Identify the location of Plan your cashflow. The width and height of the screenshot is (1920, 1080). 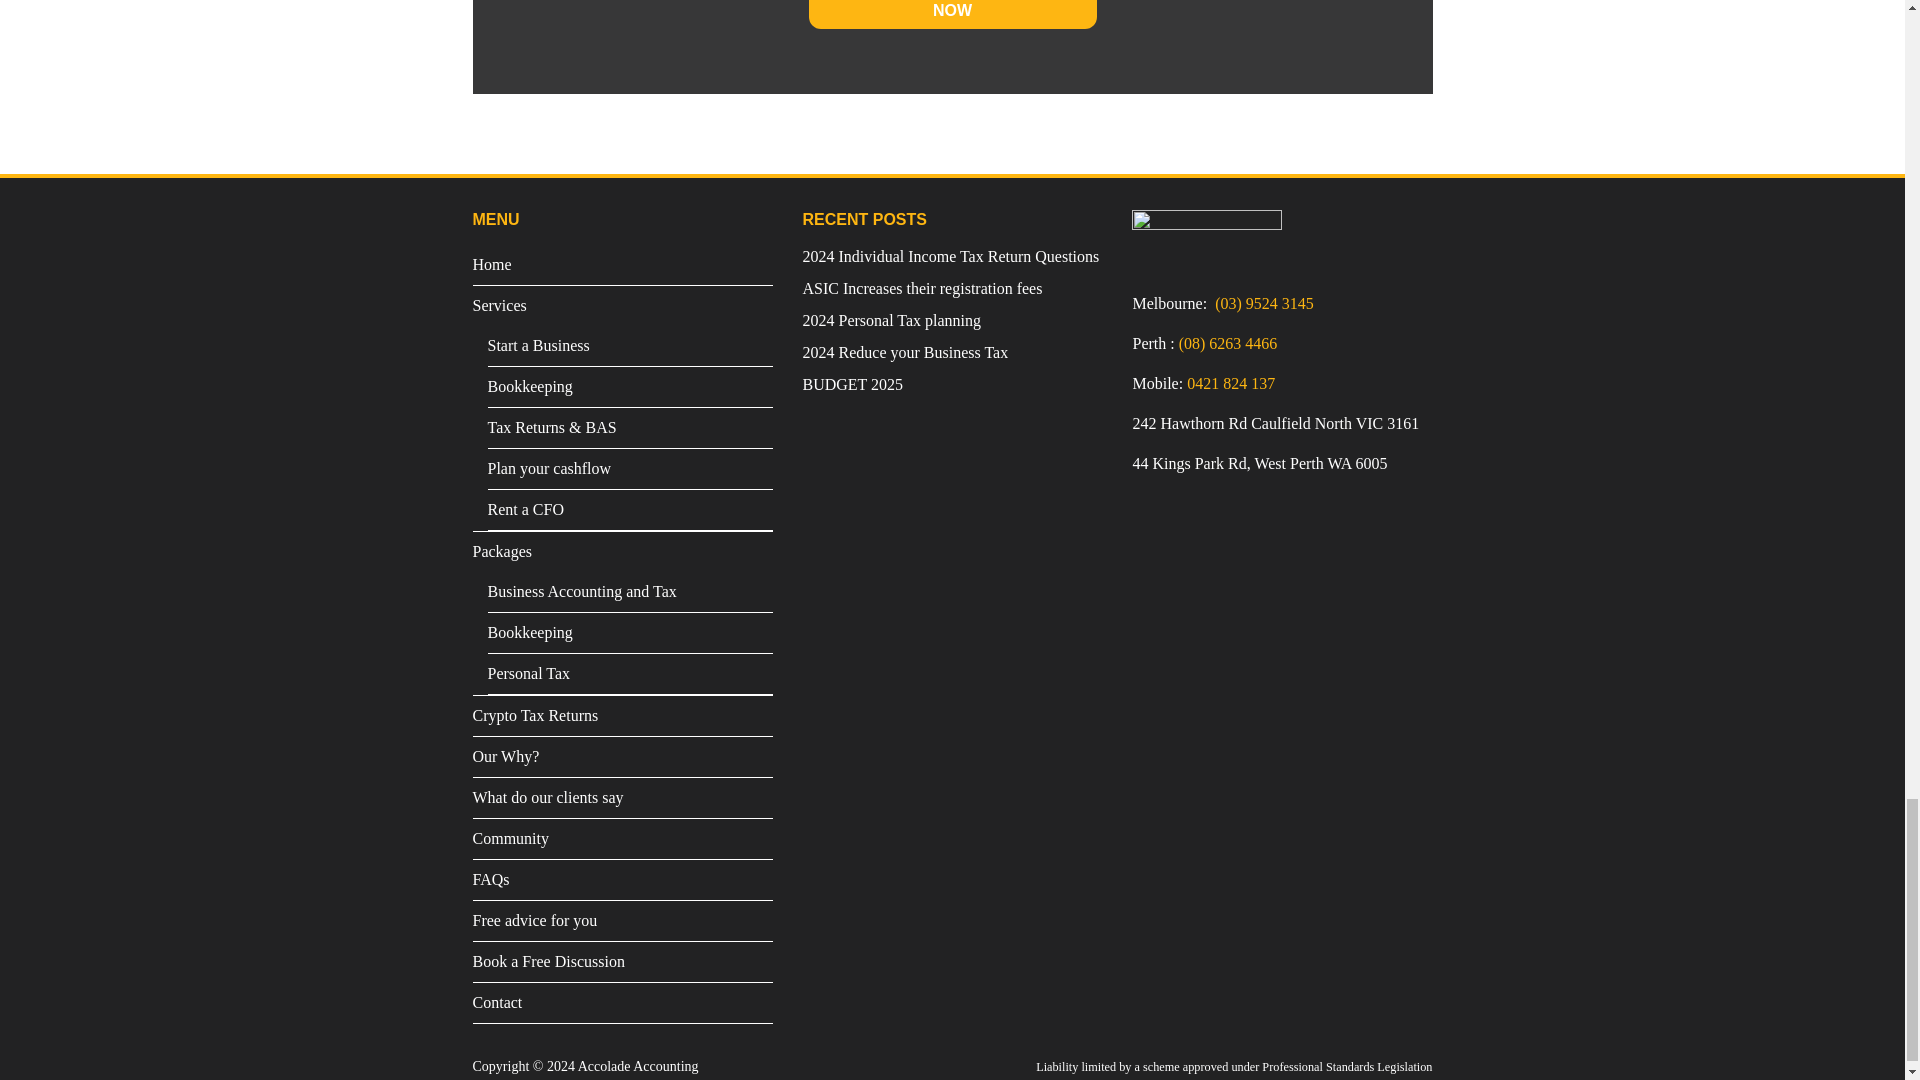
(630, 469).